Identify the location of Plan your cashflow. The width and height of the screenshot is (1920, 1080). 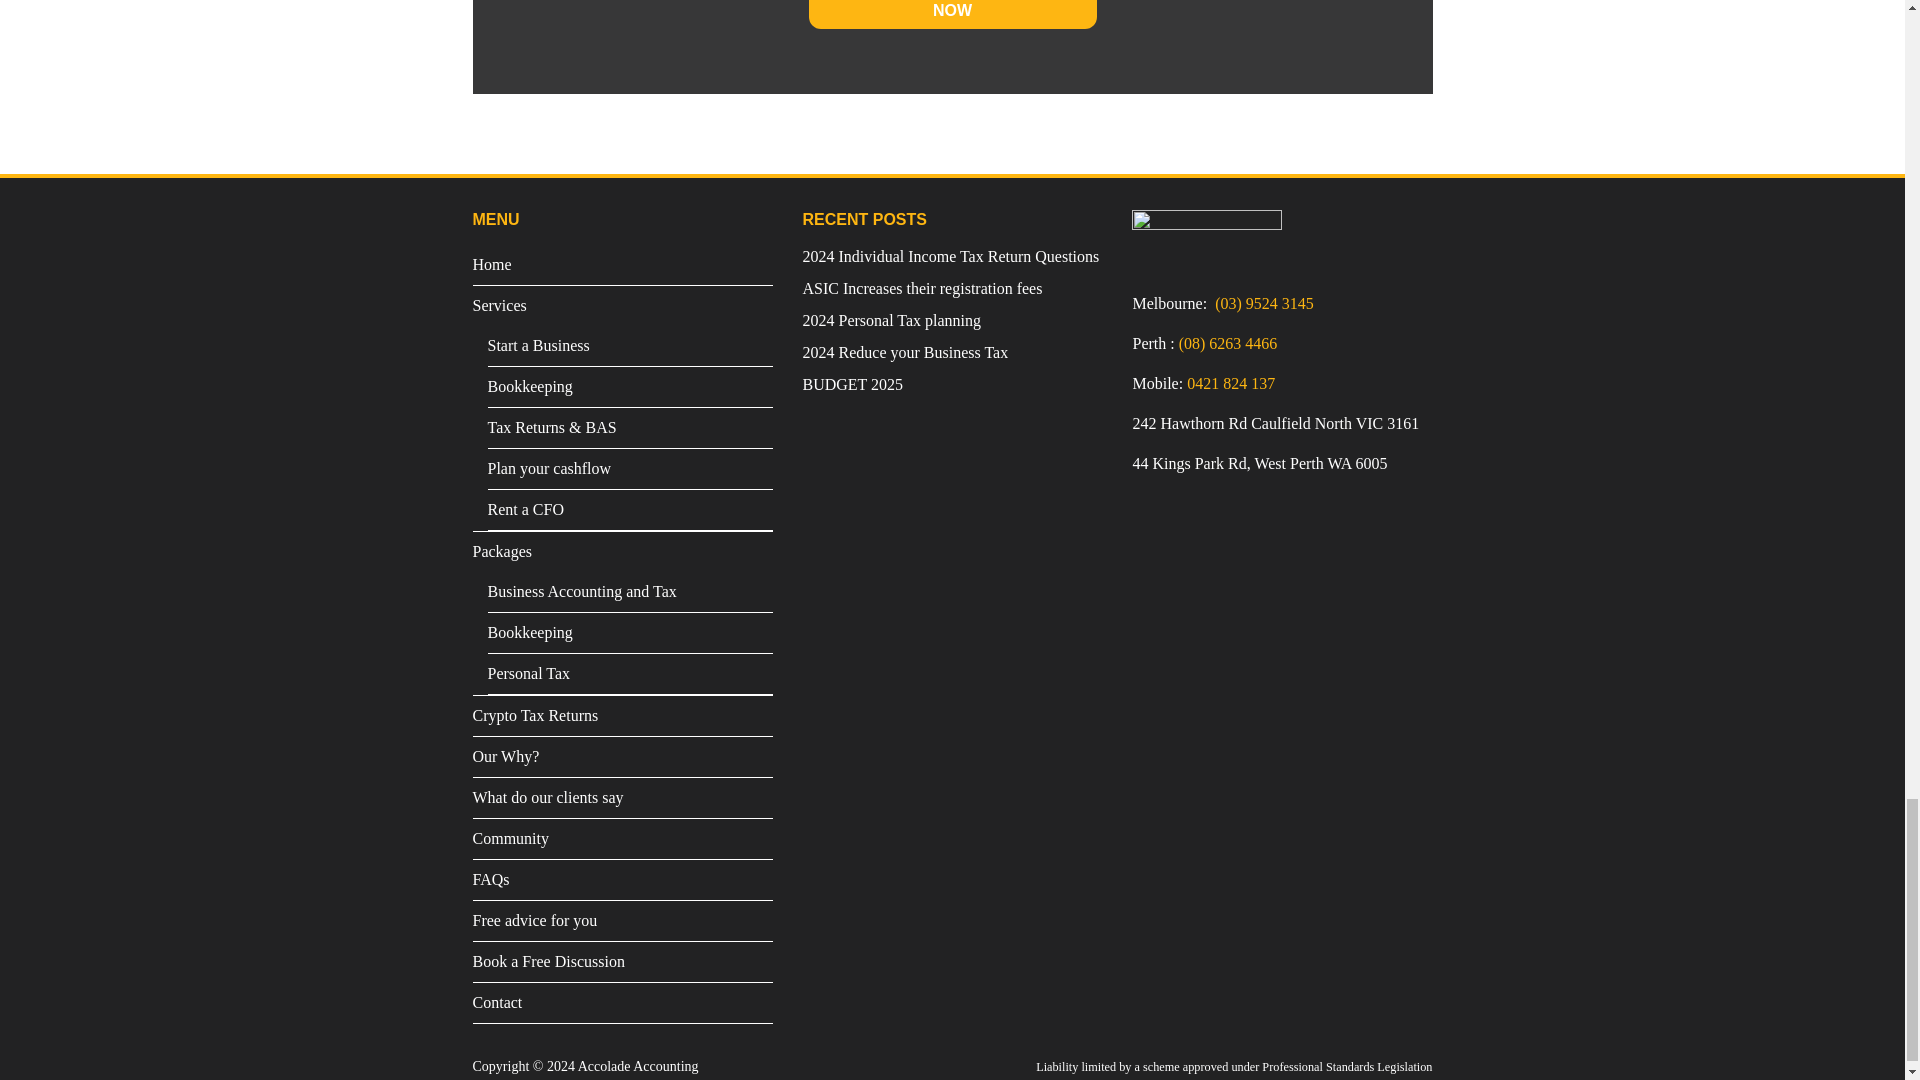
(630, 469).